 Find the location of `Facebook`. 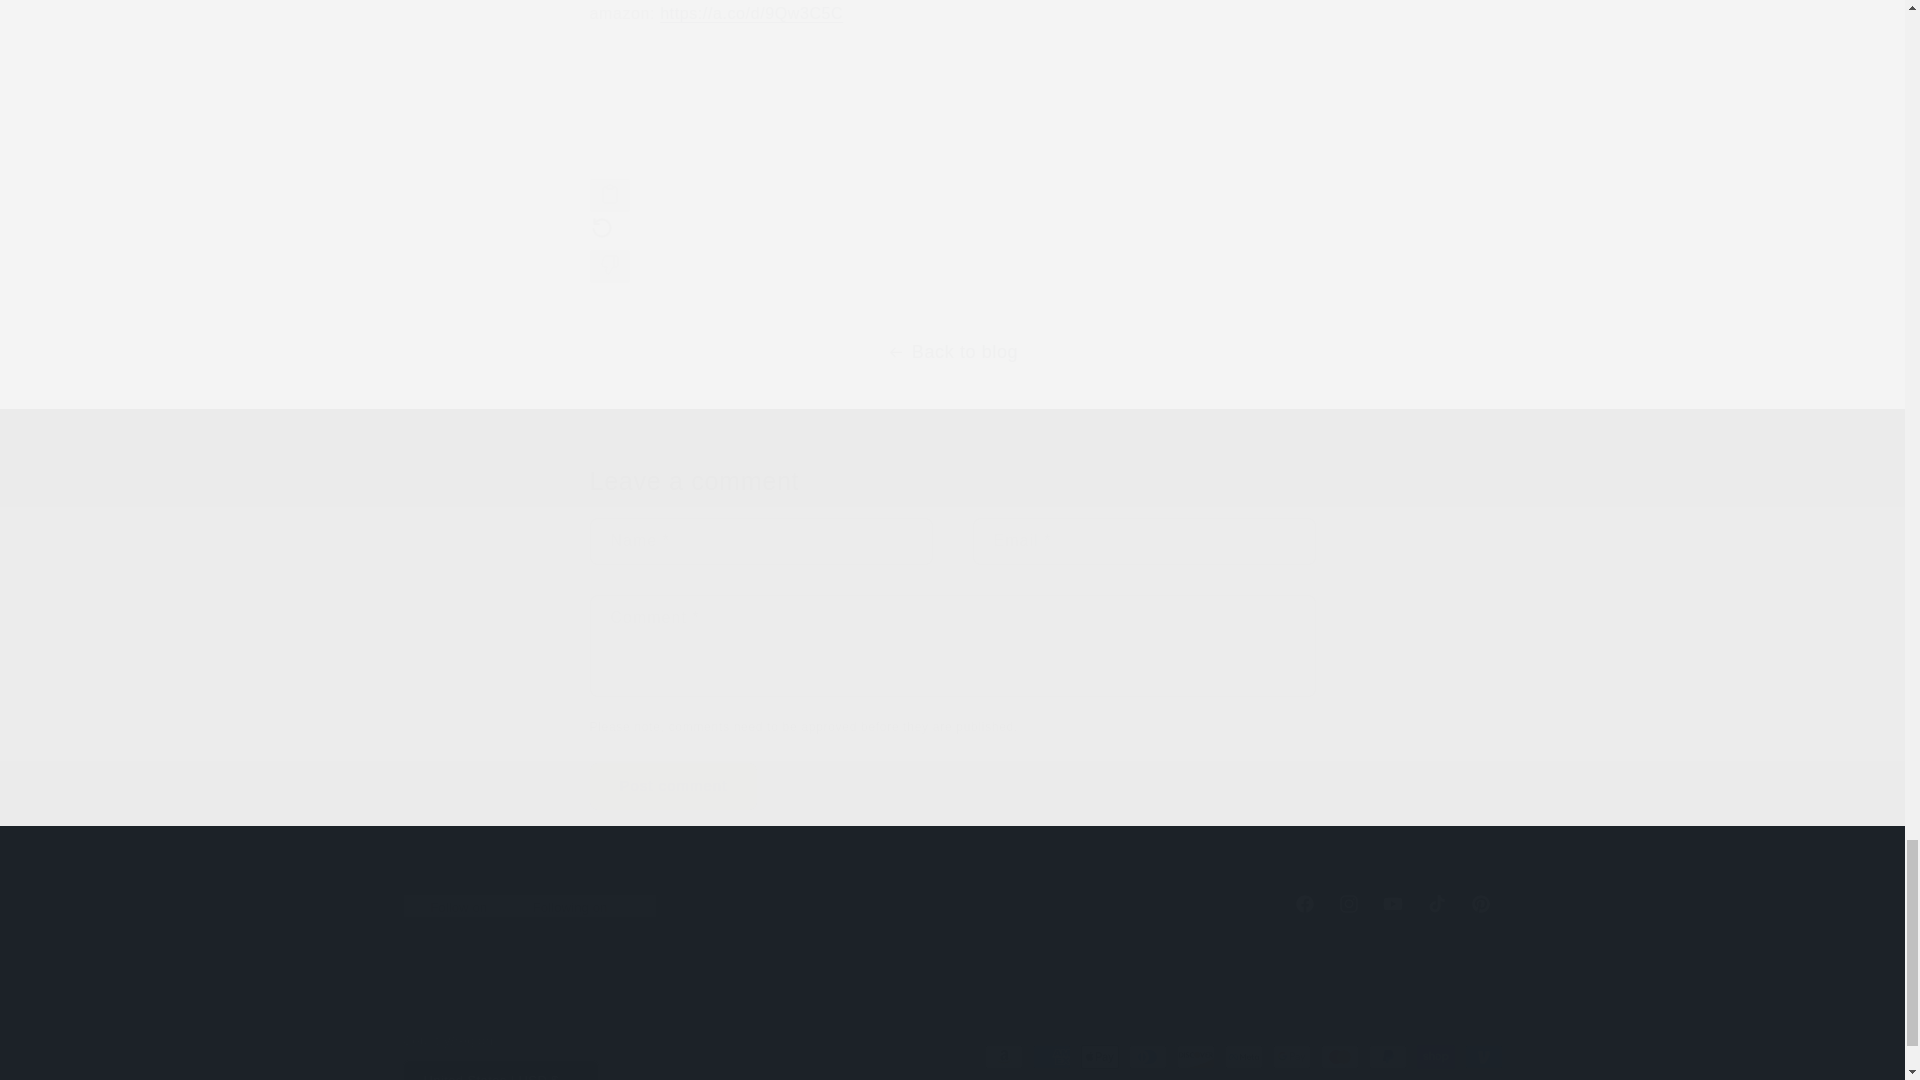

Facebook is located at coordinates (951, 904).